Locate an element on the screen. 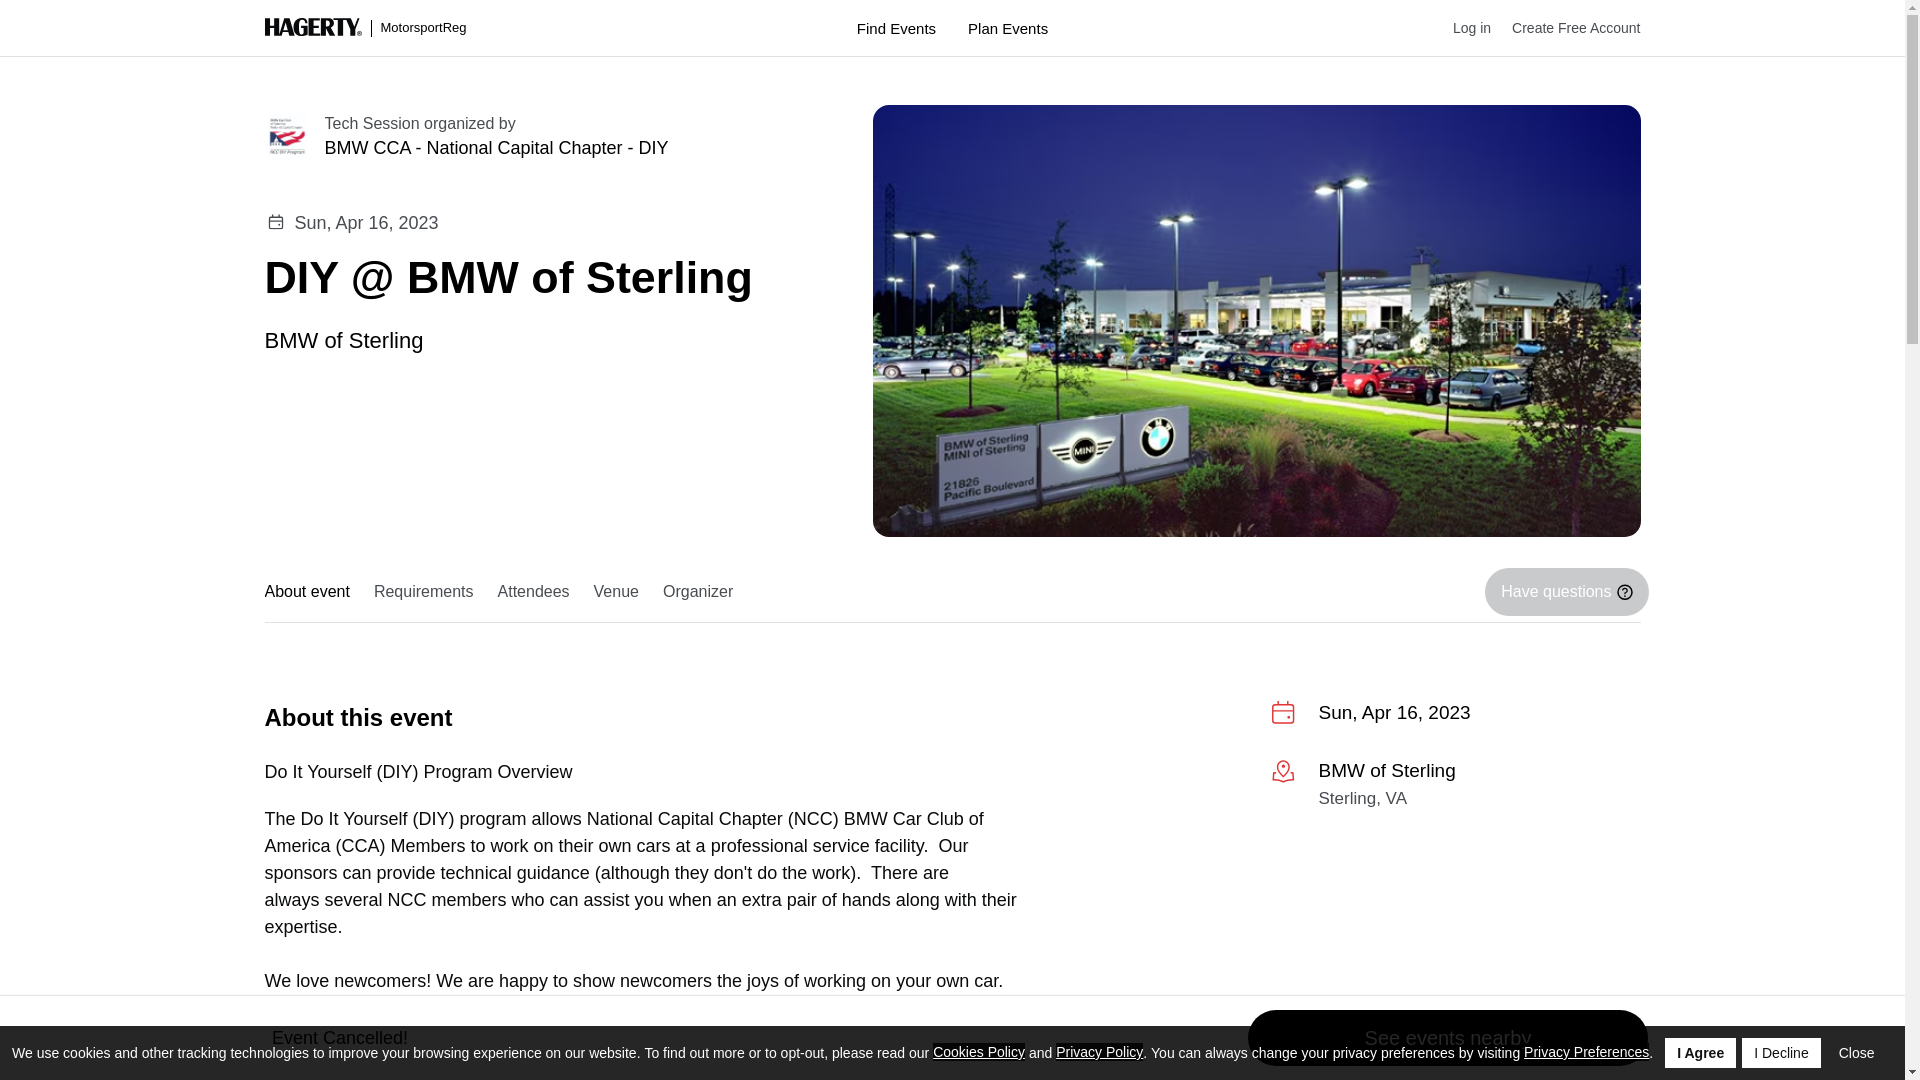 This screenshot has height=1080, width=1920. Organizer is located at coordinates (697, 592).